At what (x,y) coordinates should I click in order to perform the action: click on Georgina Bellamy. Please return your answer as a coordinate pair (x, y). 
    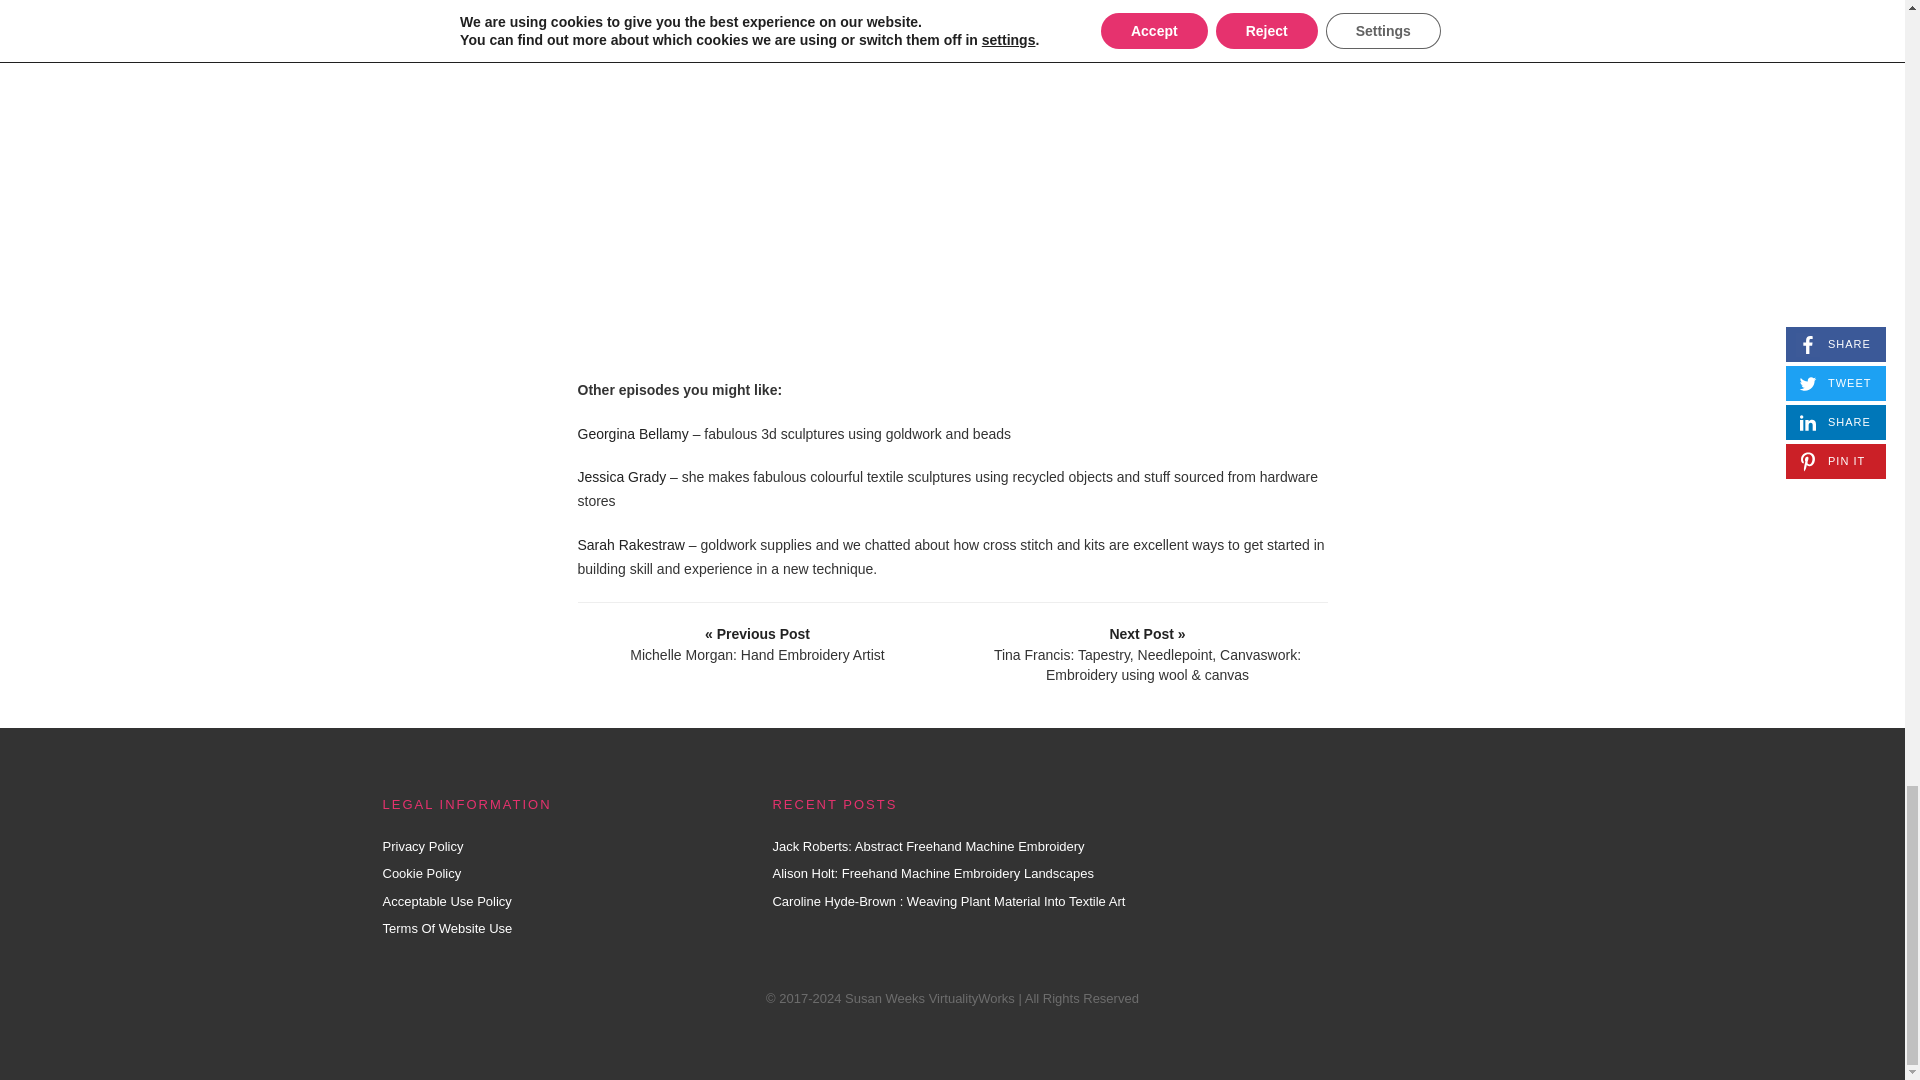
    Looking at the image, I should click on (633, 433).